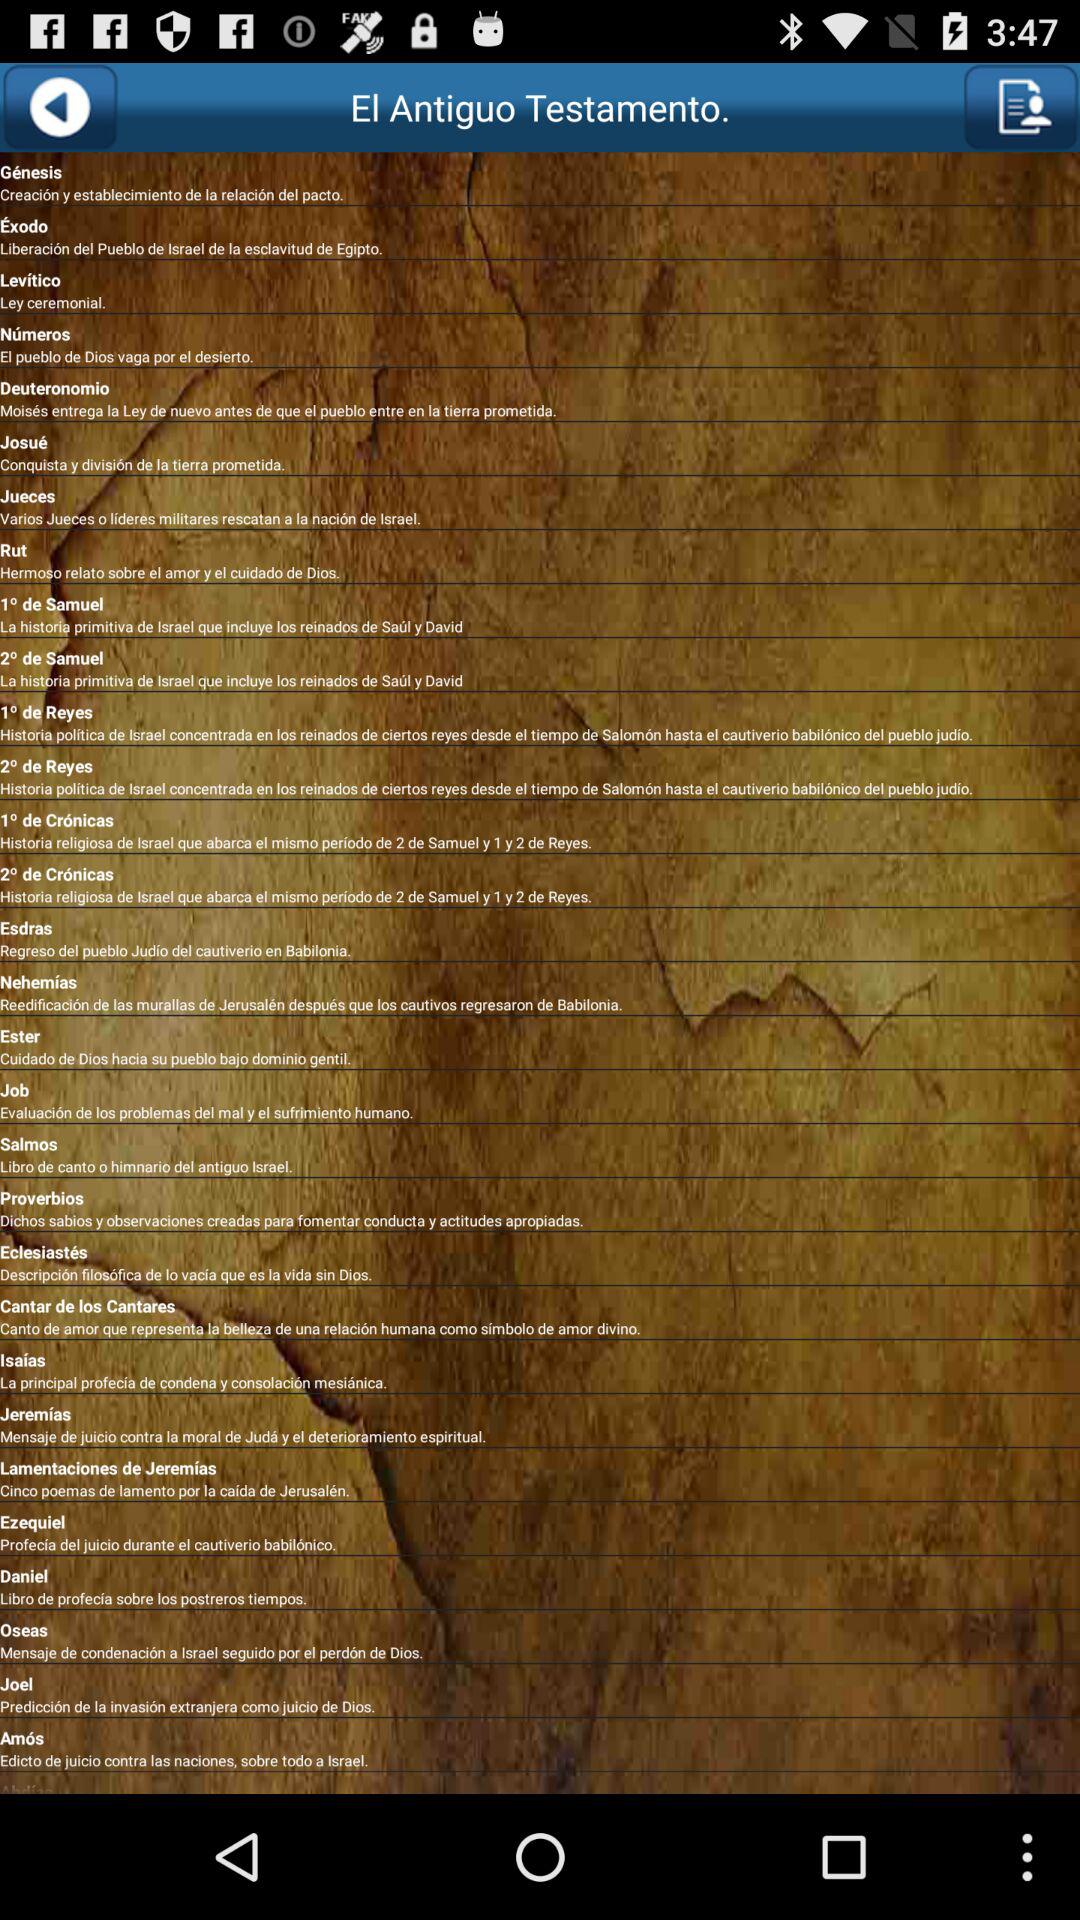 Image resolution: width=1080 pixels, height=1920 pixels. What do you see at coordinates (60, 107) in the screenshot?
I see `turn off app to the left of el antiguo testamento. item` at bounding box center [60, 107].